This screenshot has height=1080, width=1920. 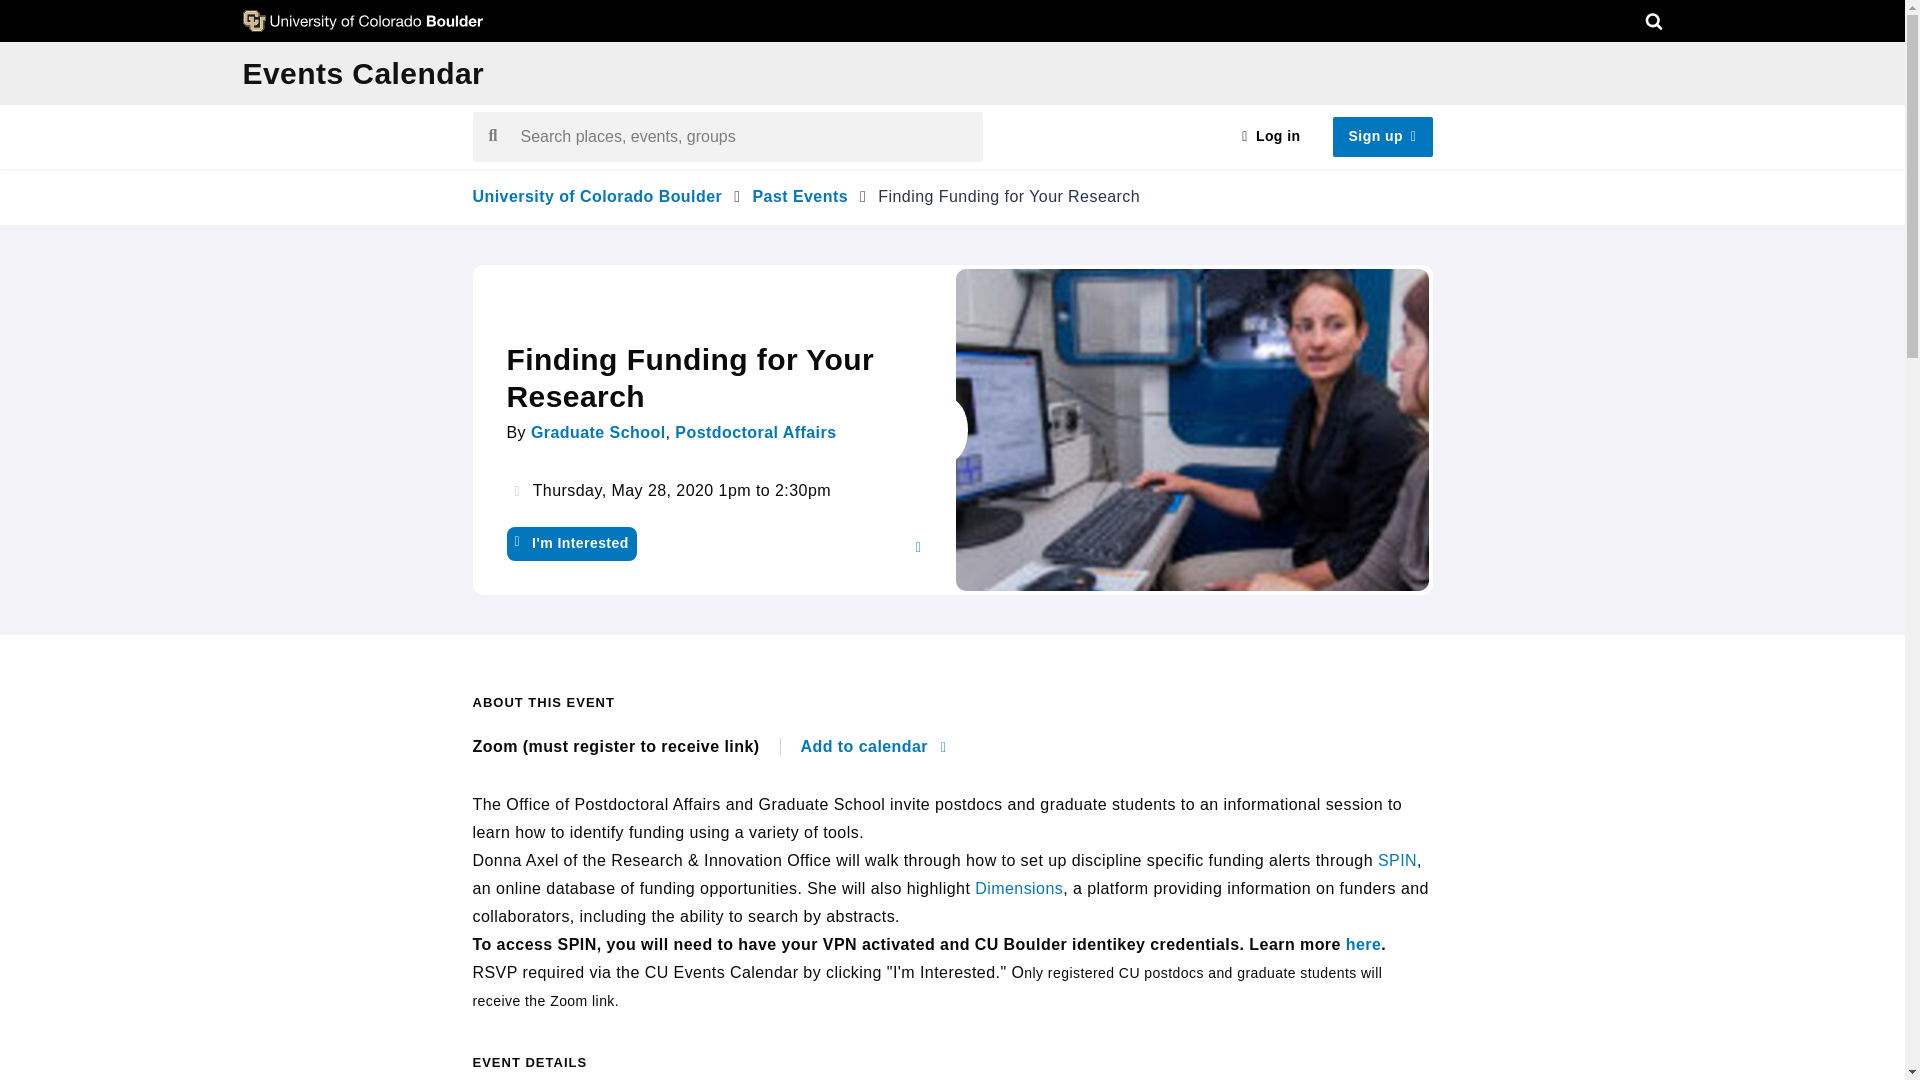 What do you see at coordinates (362, 73) in the screenshot?
I see `Events Calendar` at bounding box center [362, 73].